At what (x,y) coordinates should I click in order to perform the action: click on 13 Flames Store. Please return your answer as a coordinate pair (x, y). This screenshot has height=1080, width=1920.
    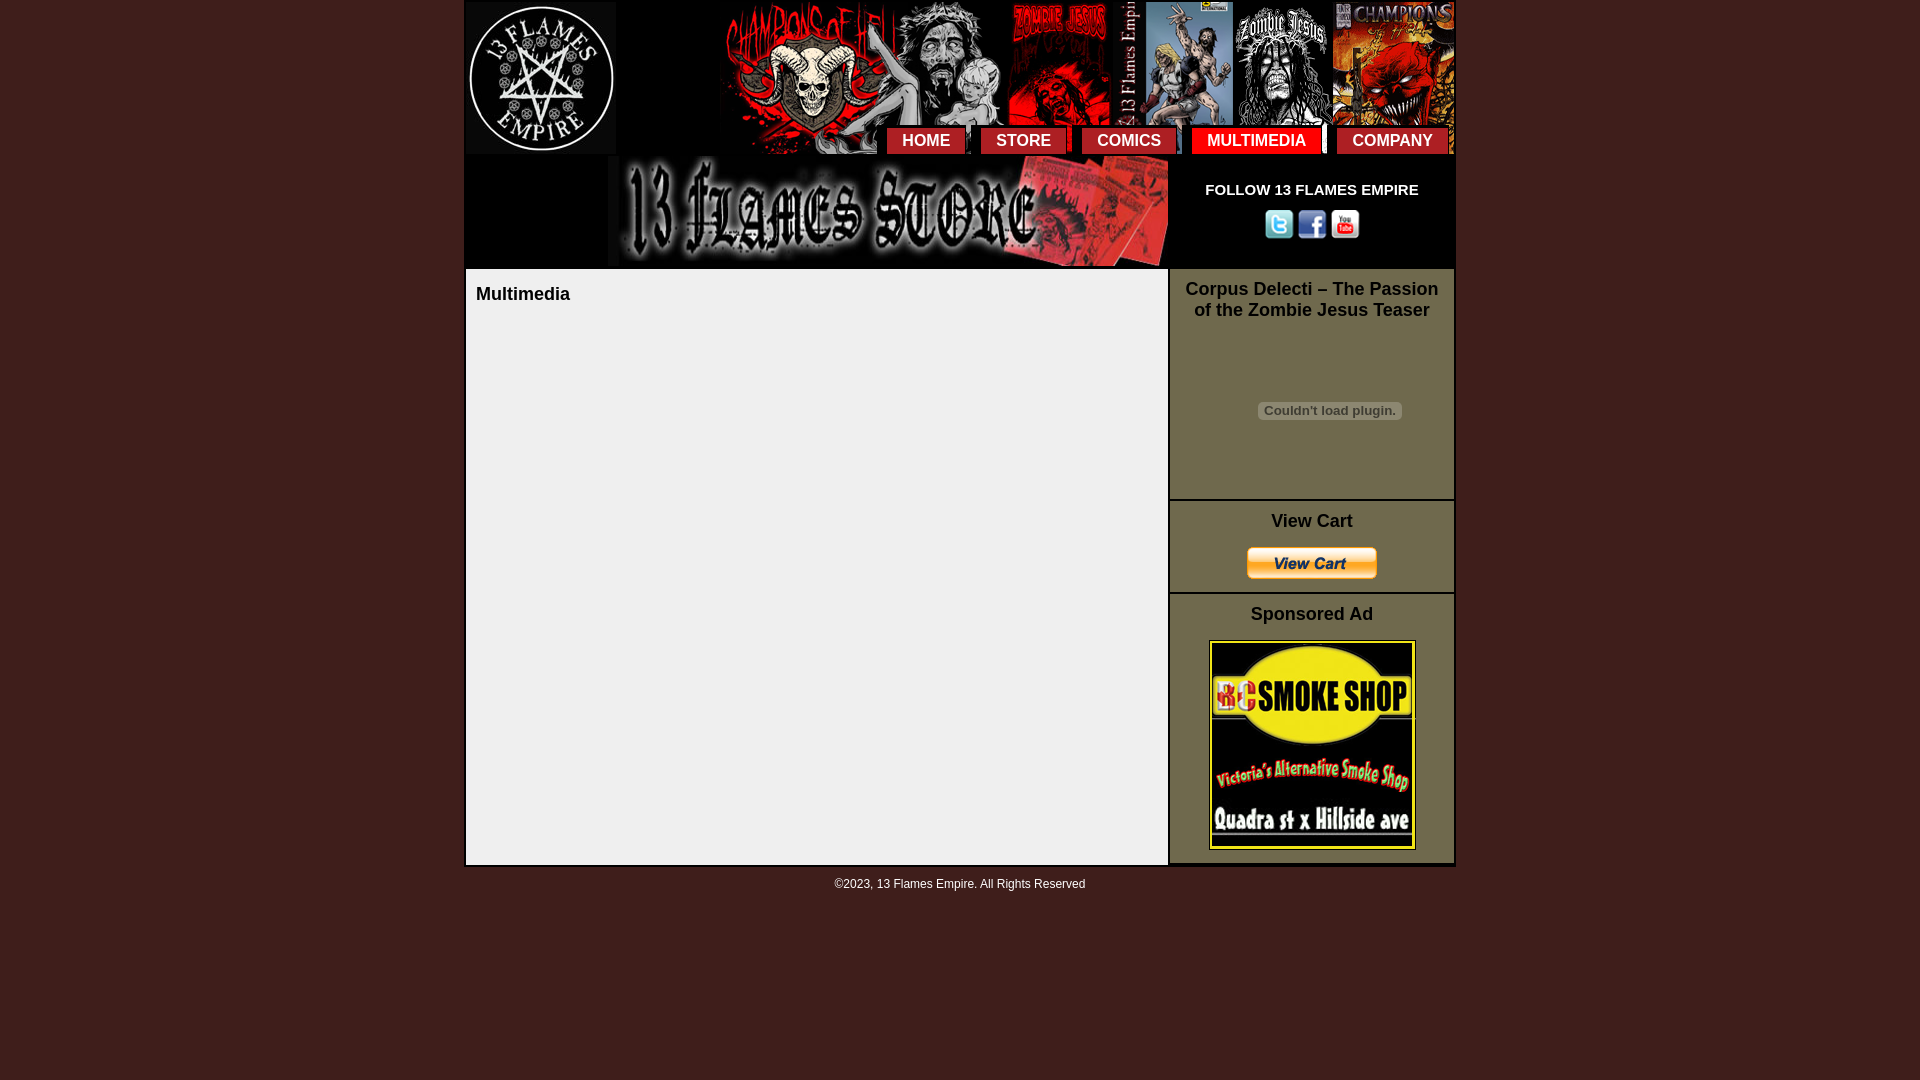
    Looking at the image, I should click on (888, 262).